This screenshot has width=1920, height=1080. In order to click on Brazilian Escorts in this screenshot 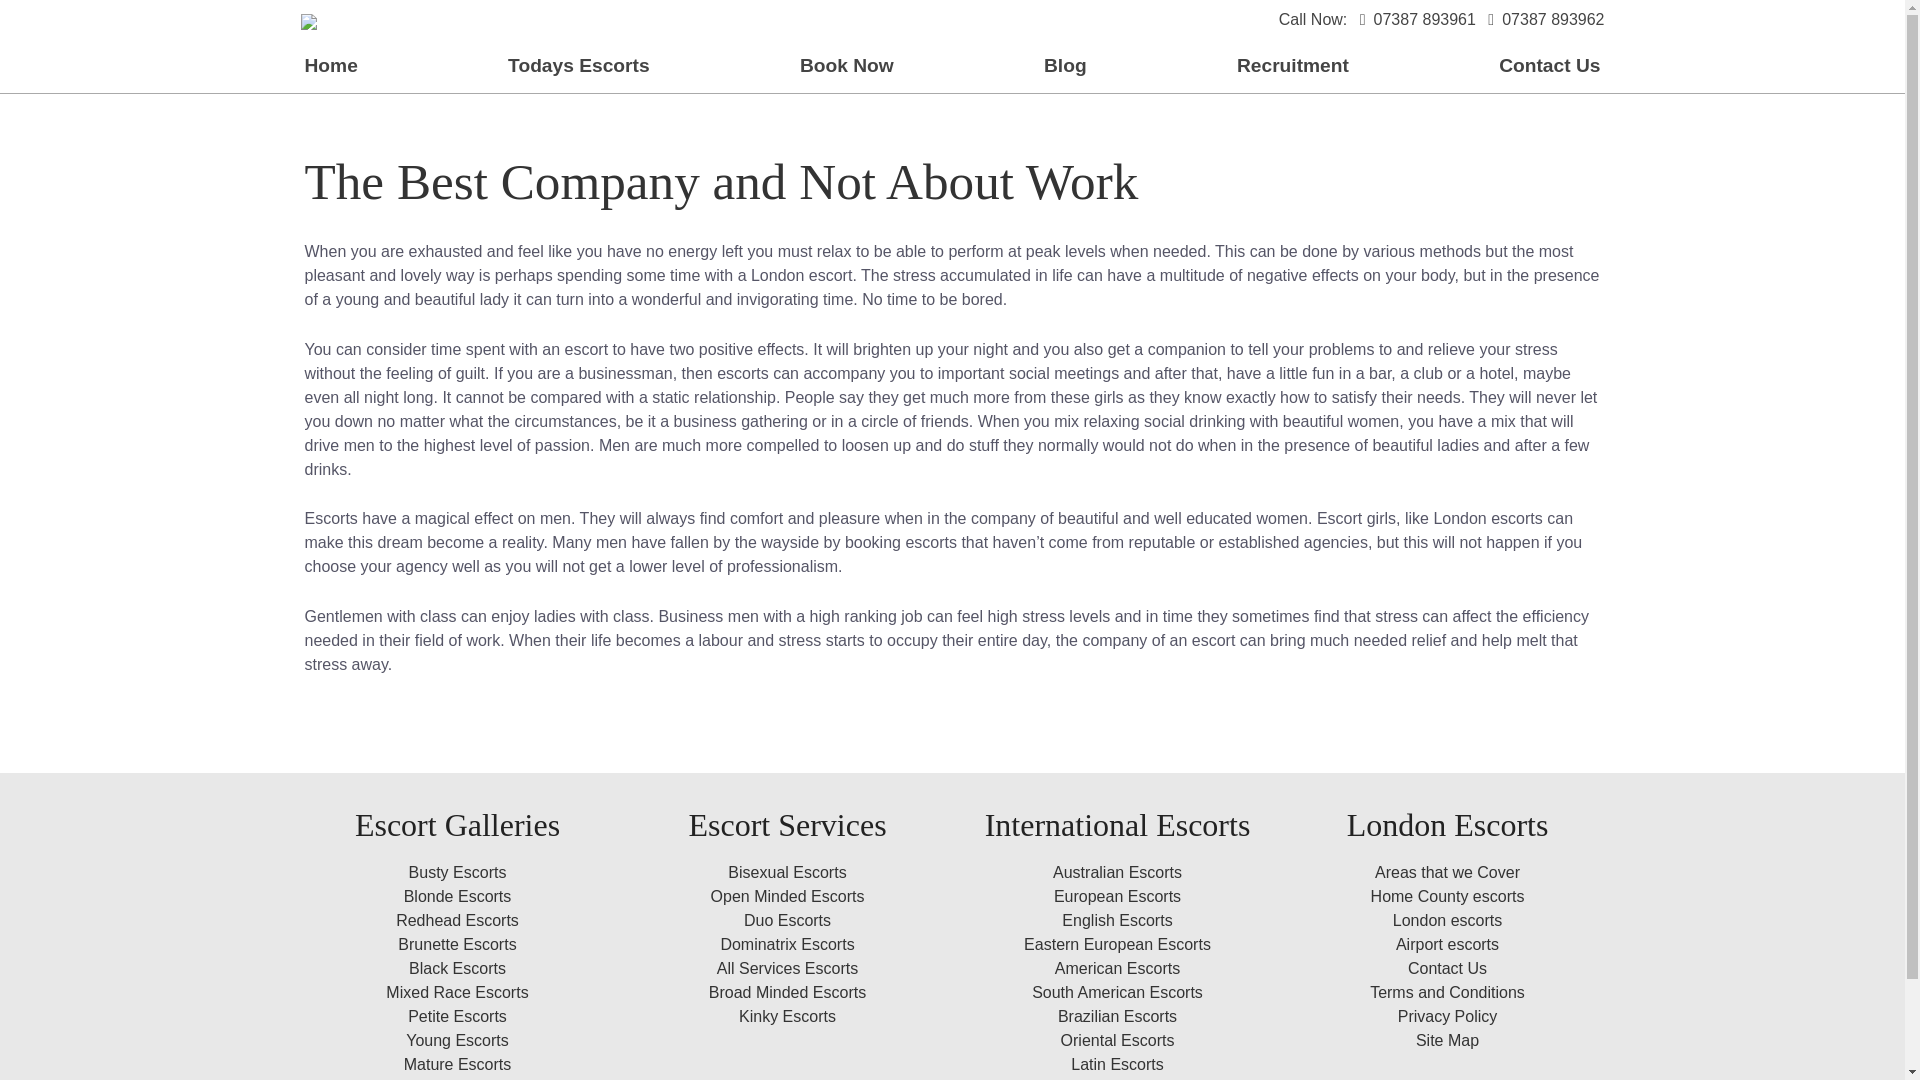, I will do `click(1116, 1016)`.